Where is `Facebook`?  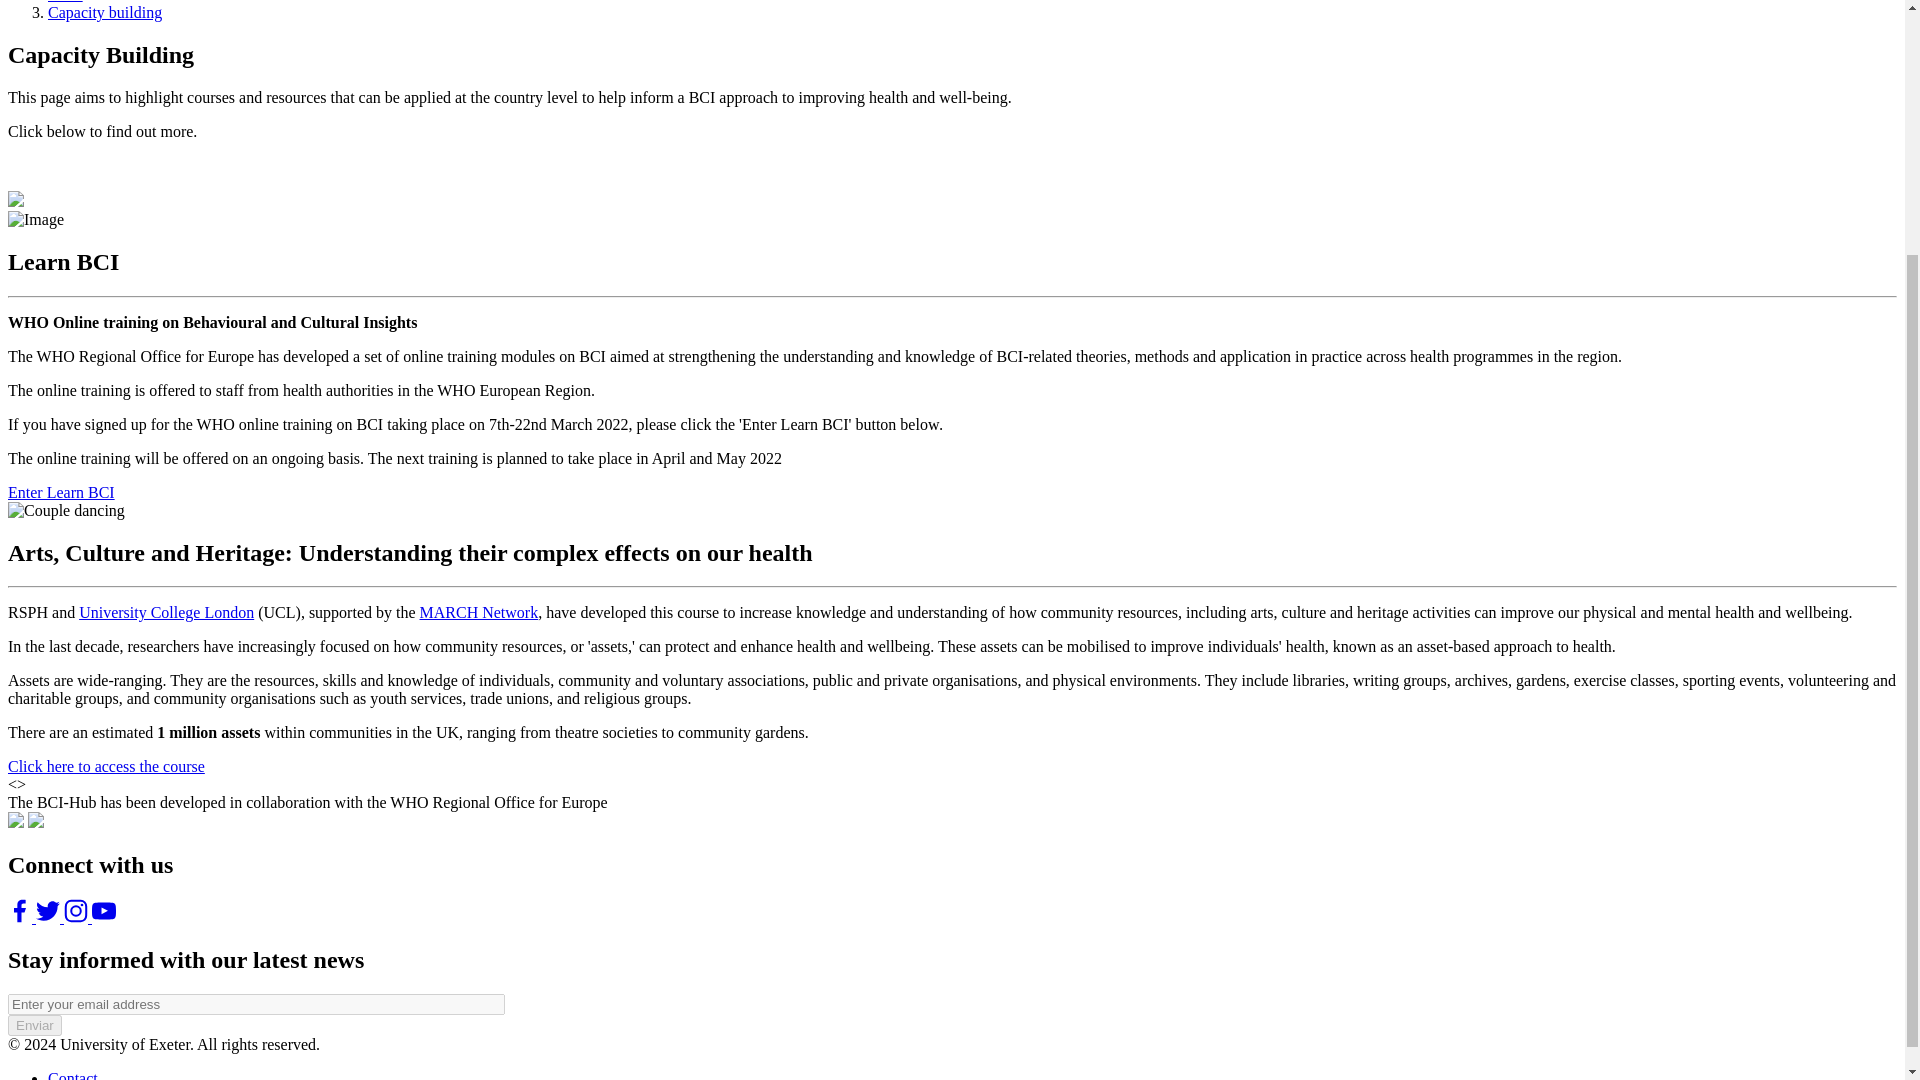
Facebook is located at coordinates (22, 917).